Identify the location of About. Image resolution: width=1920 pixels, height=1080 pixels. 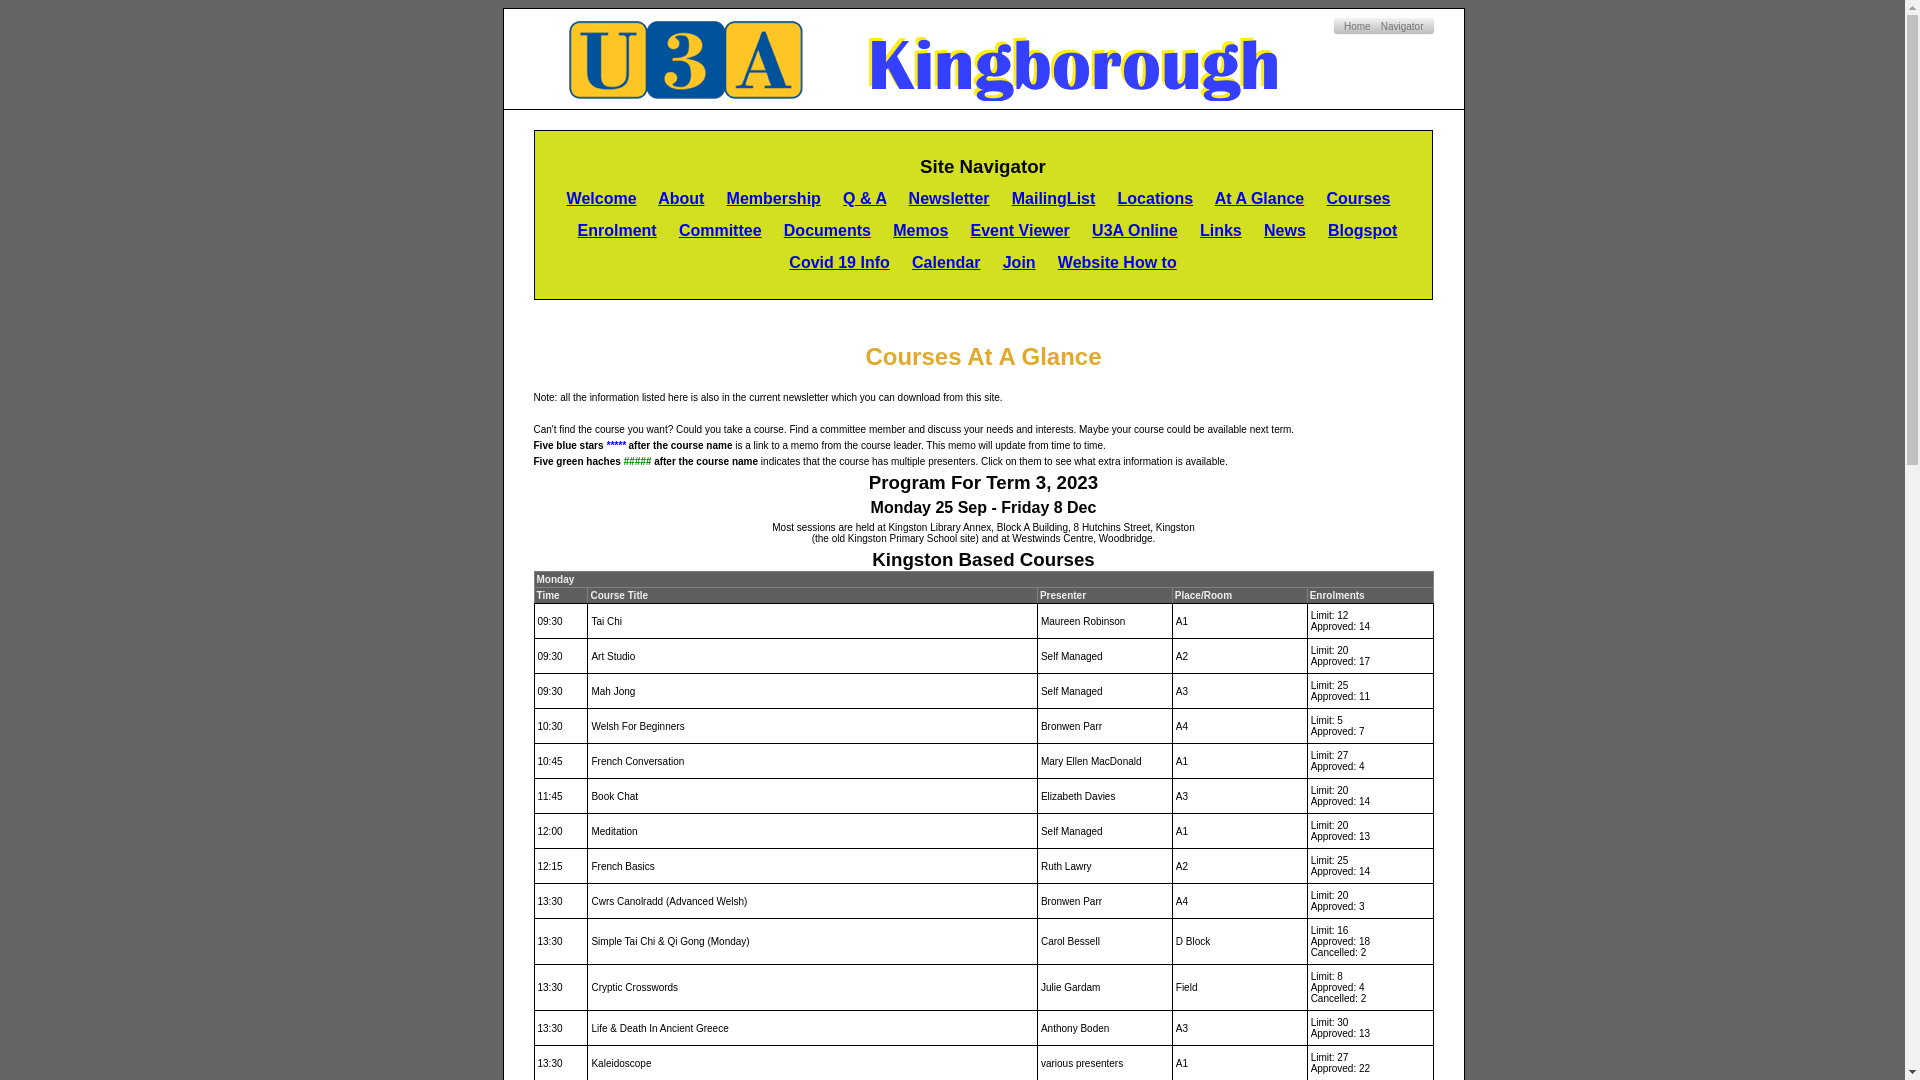
(681, 198).